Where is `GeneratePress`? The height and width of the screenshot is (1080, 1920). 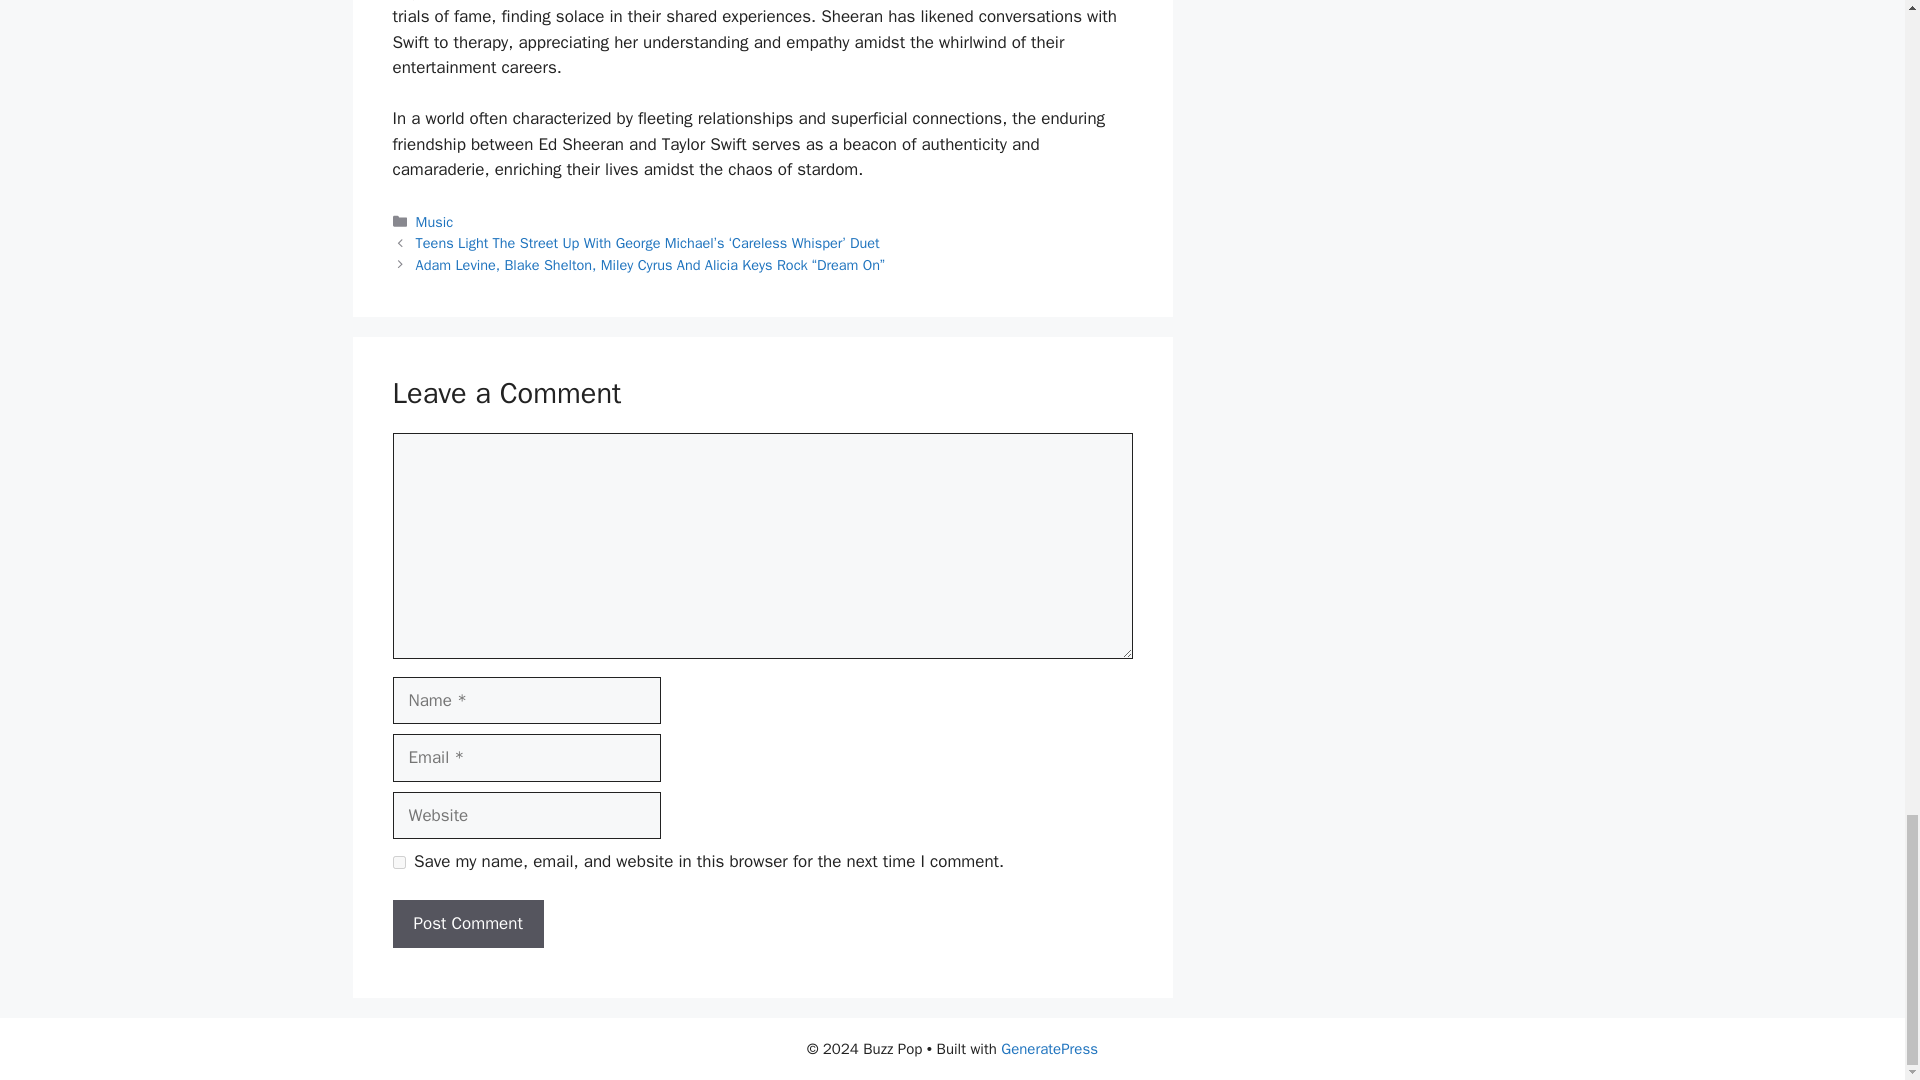 GeneratePress is located at coordinates (1049, 1049).